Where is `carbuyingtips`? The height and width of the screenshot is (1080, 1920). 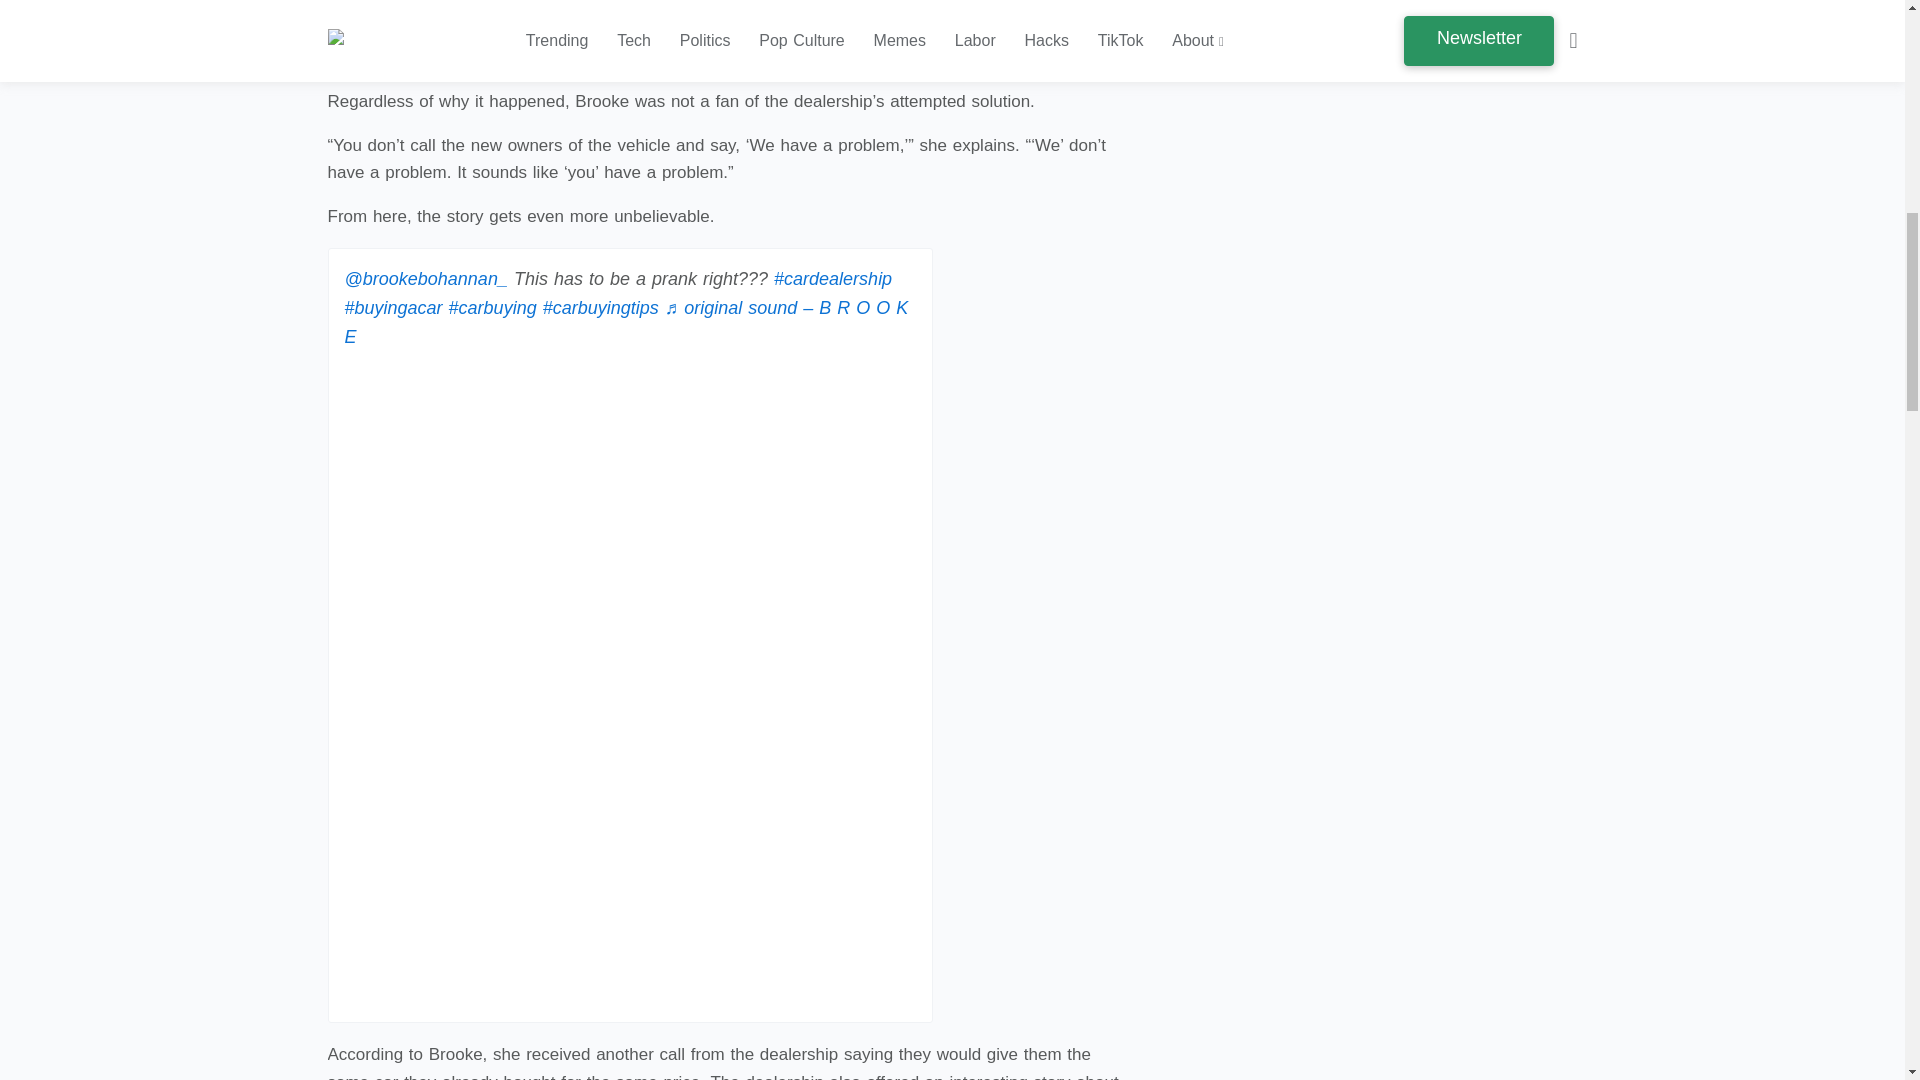
carbuyingtips is located at coordinates (600, 308).